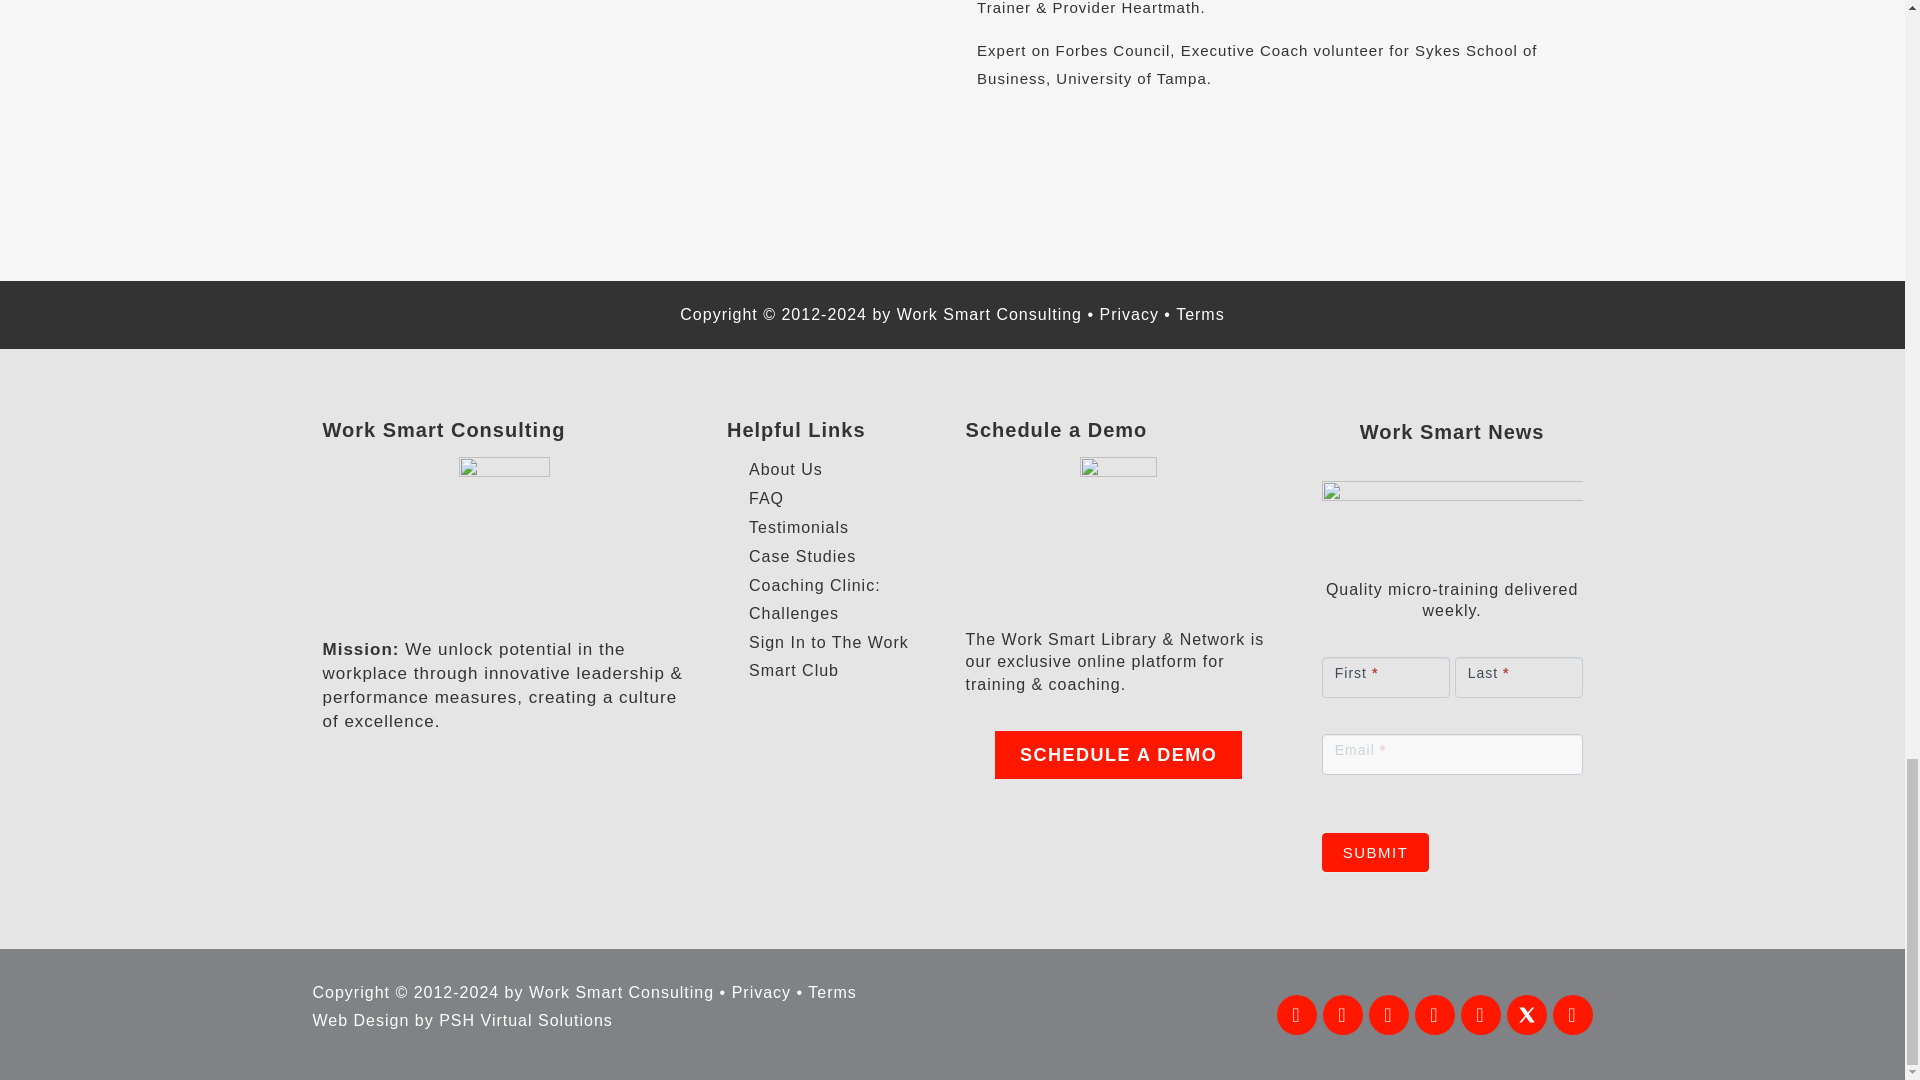  What do you see at coordinates (836, 469) in the screenshot?
I see `About Us` at bounding box center [836, 469].